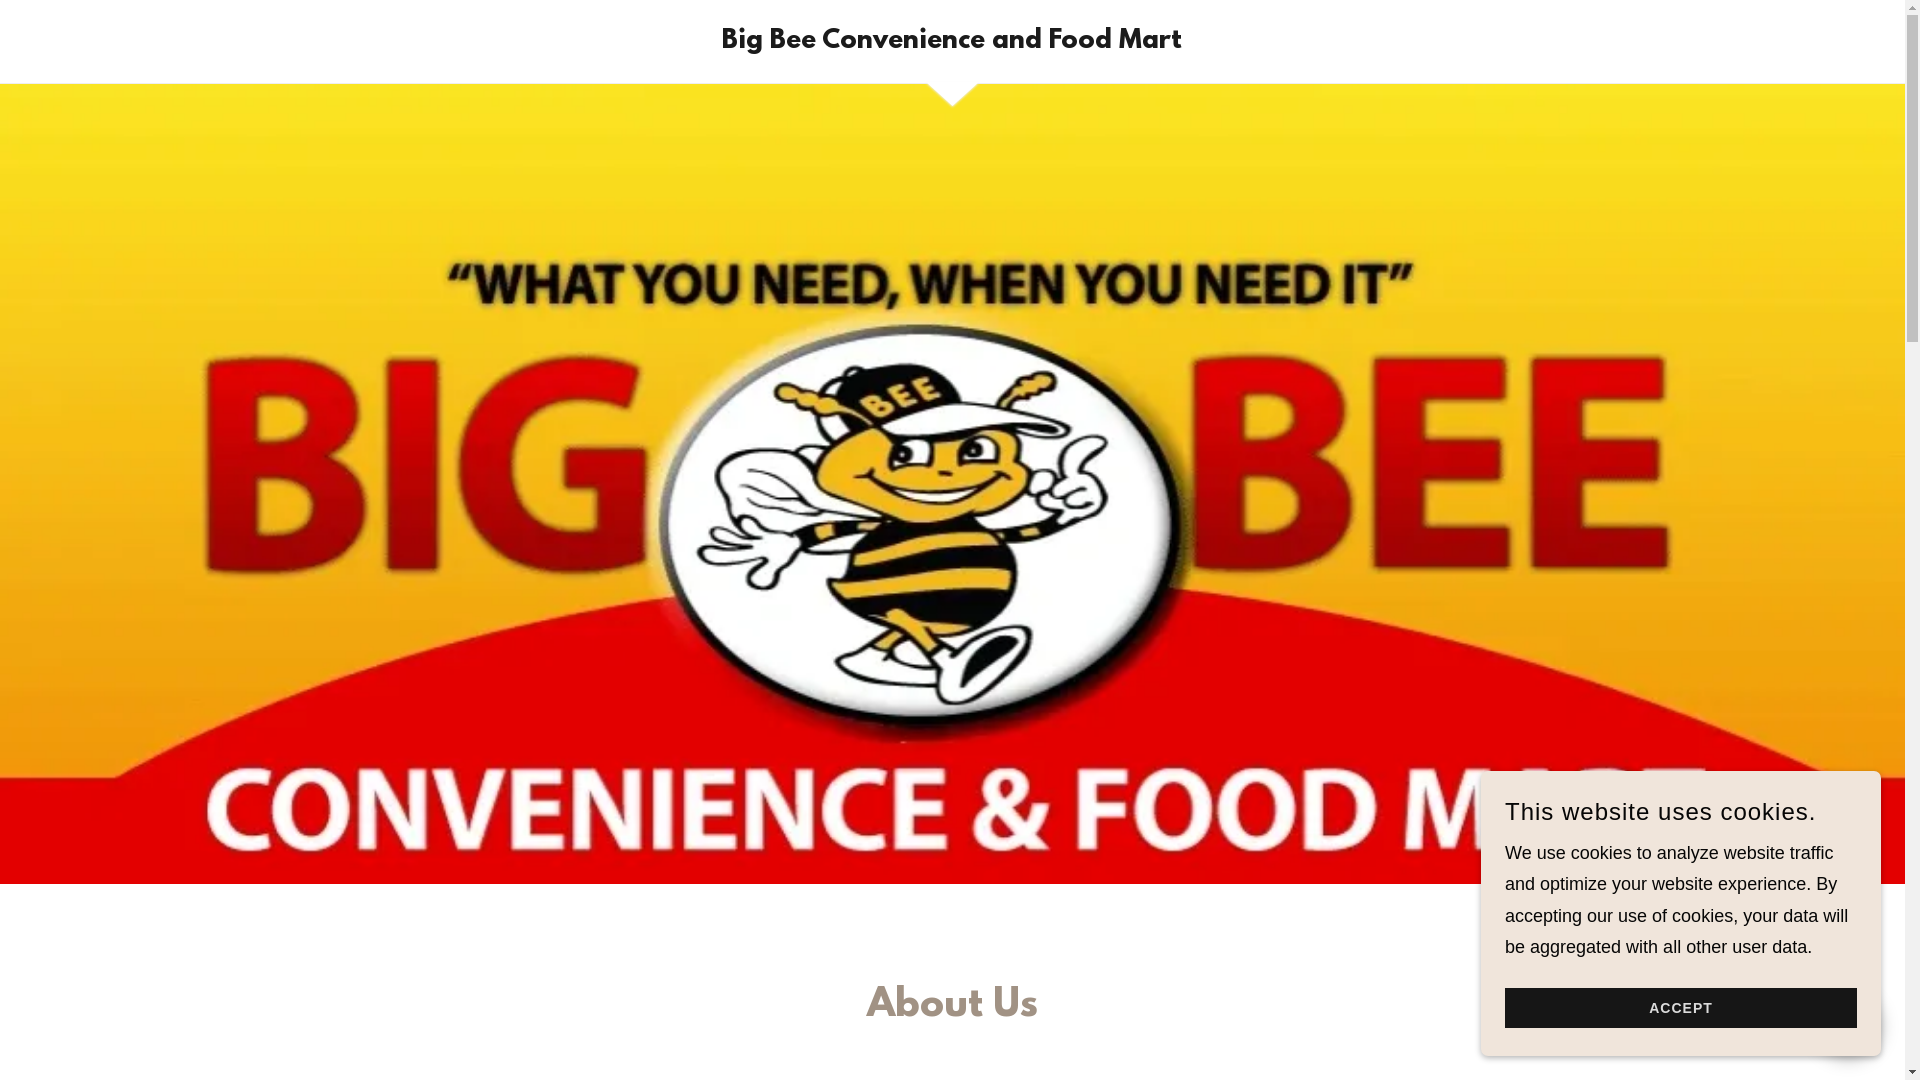 This screenshot has height=1080, width=1920. I want to click on Big Bee Convenience and Food Mart, so click(952, 42).